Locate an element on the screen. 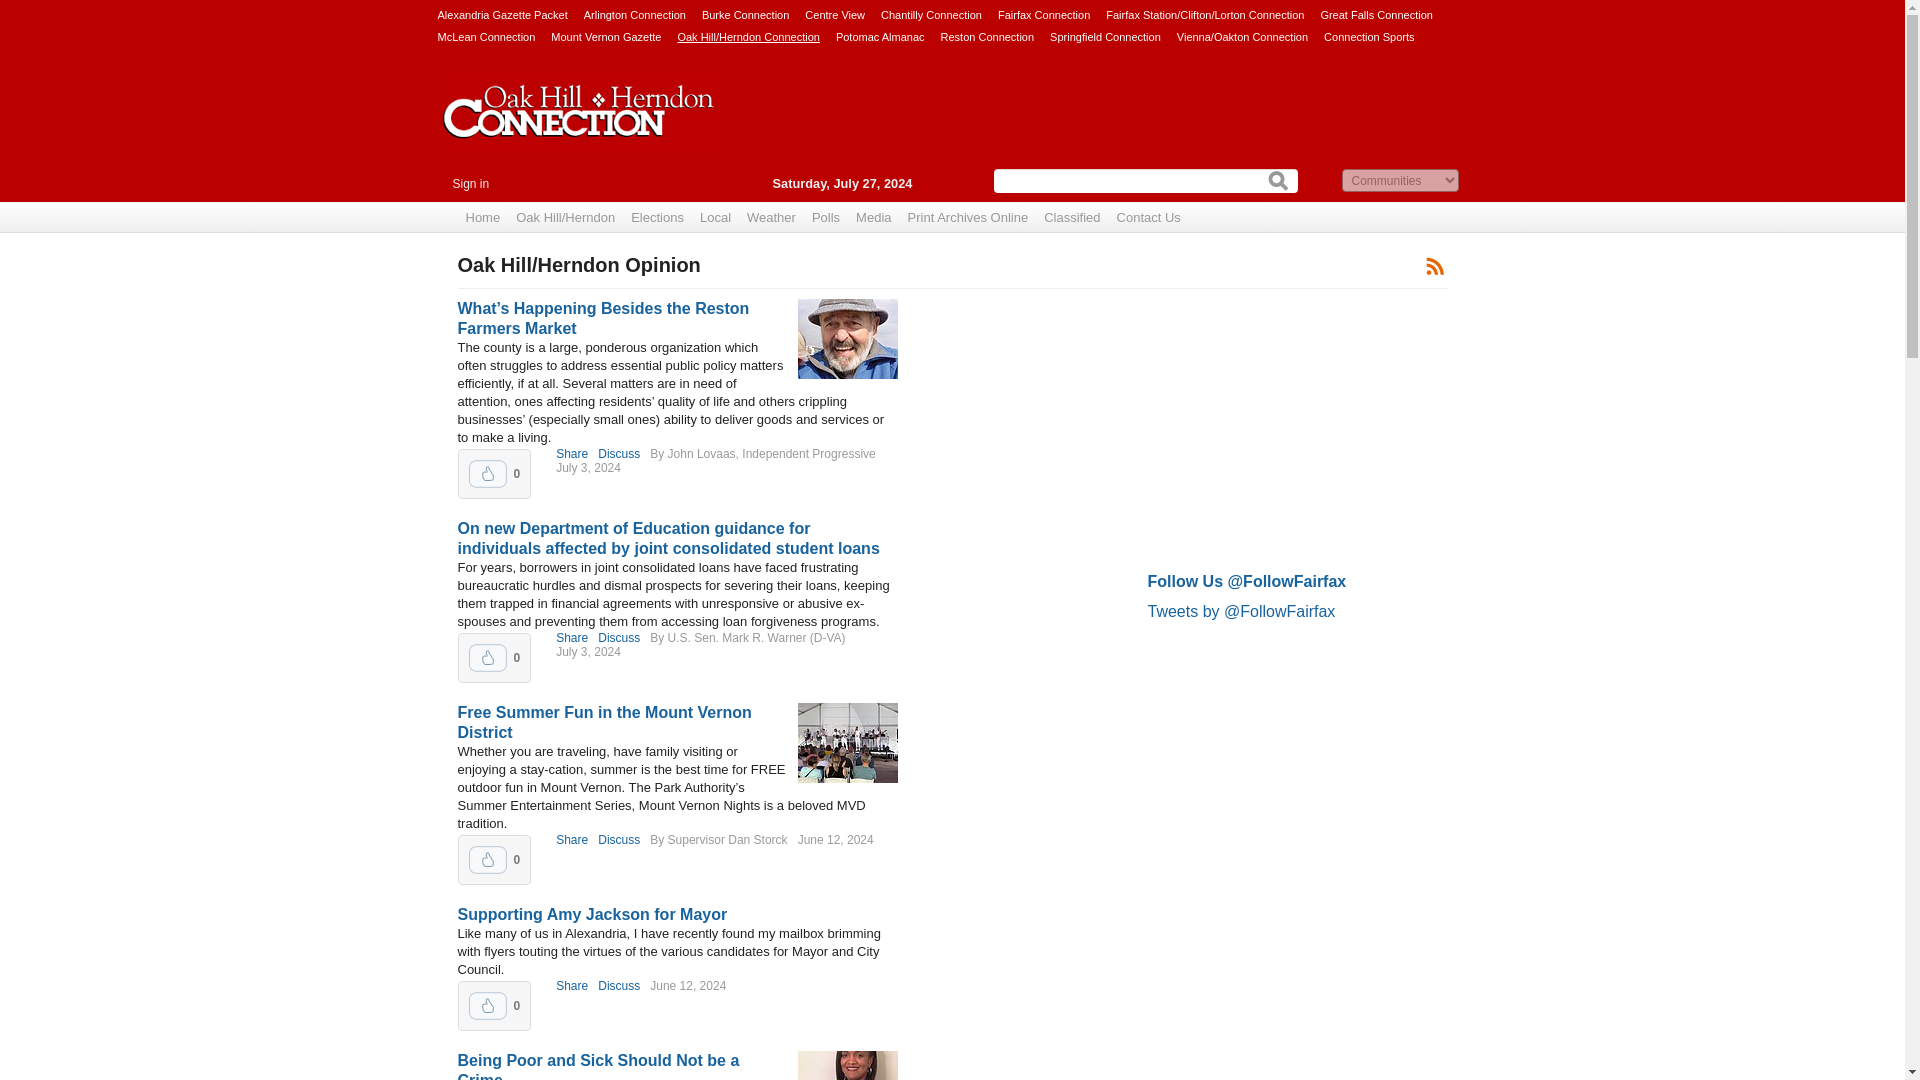 The height and width of the screenshot is (1080, 1920). Centre View is located at coordinates (834, 14).